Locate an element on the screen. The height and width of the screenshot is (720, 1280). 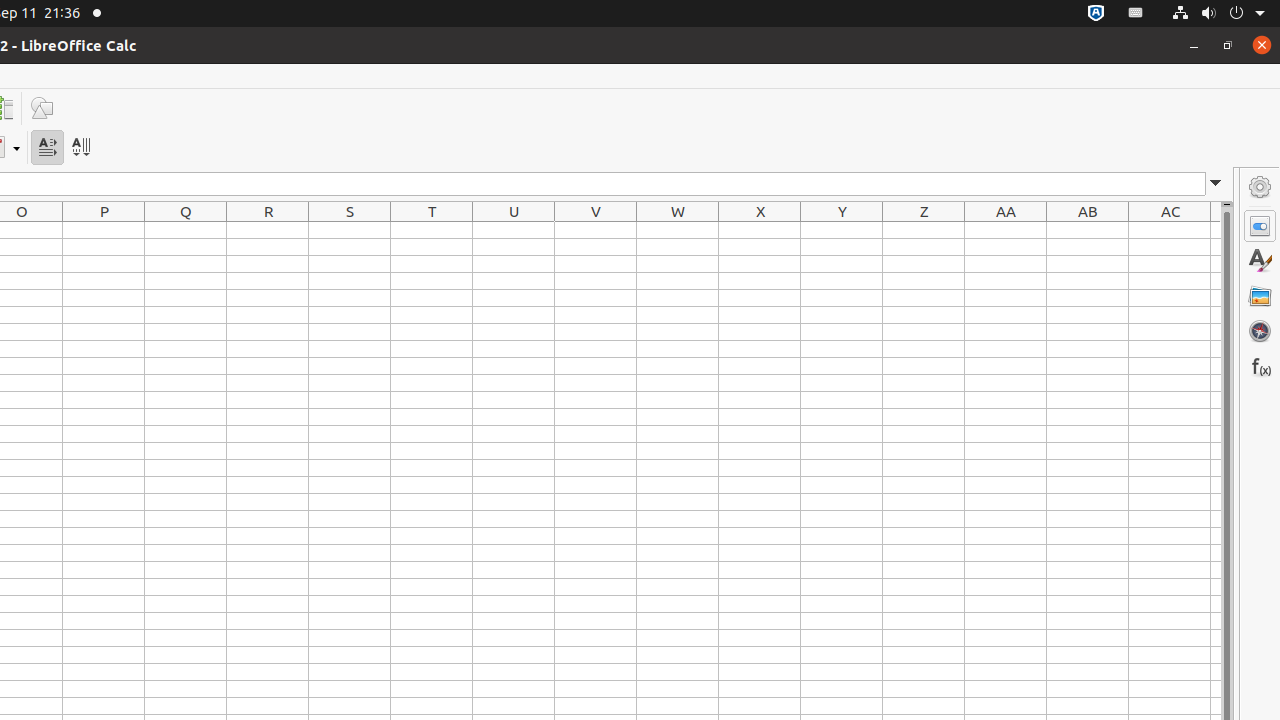
Q1 is located at coordinates (186, 230).